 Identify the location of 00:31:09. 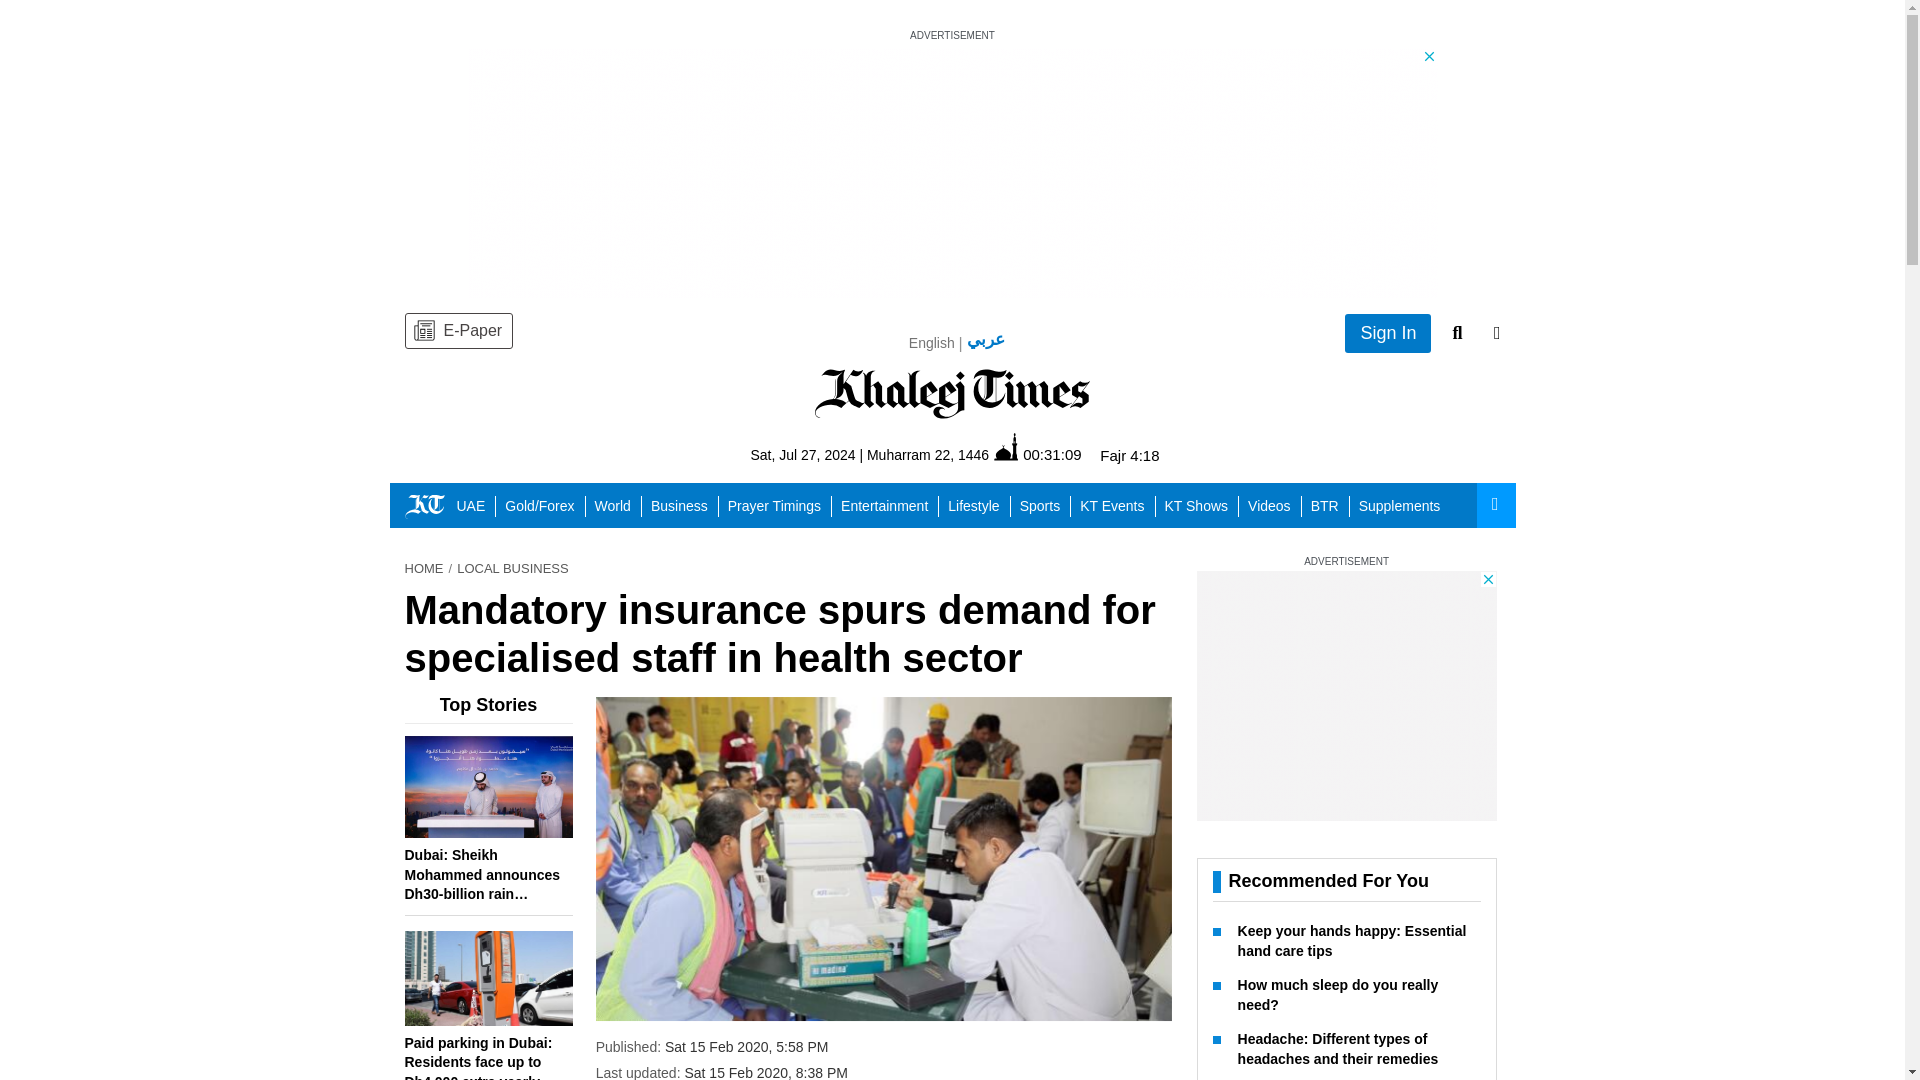
(1037, 454).